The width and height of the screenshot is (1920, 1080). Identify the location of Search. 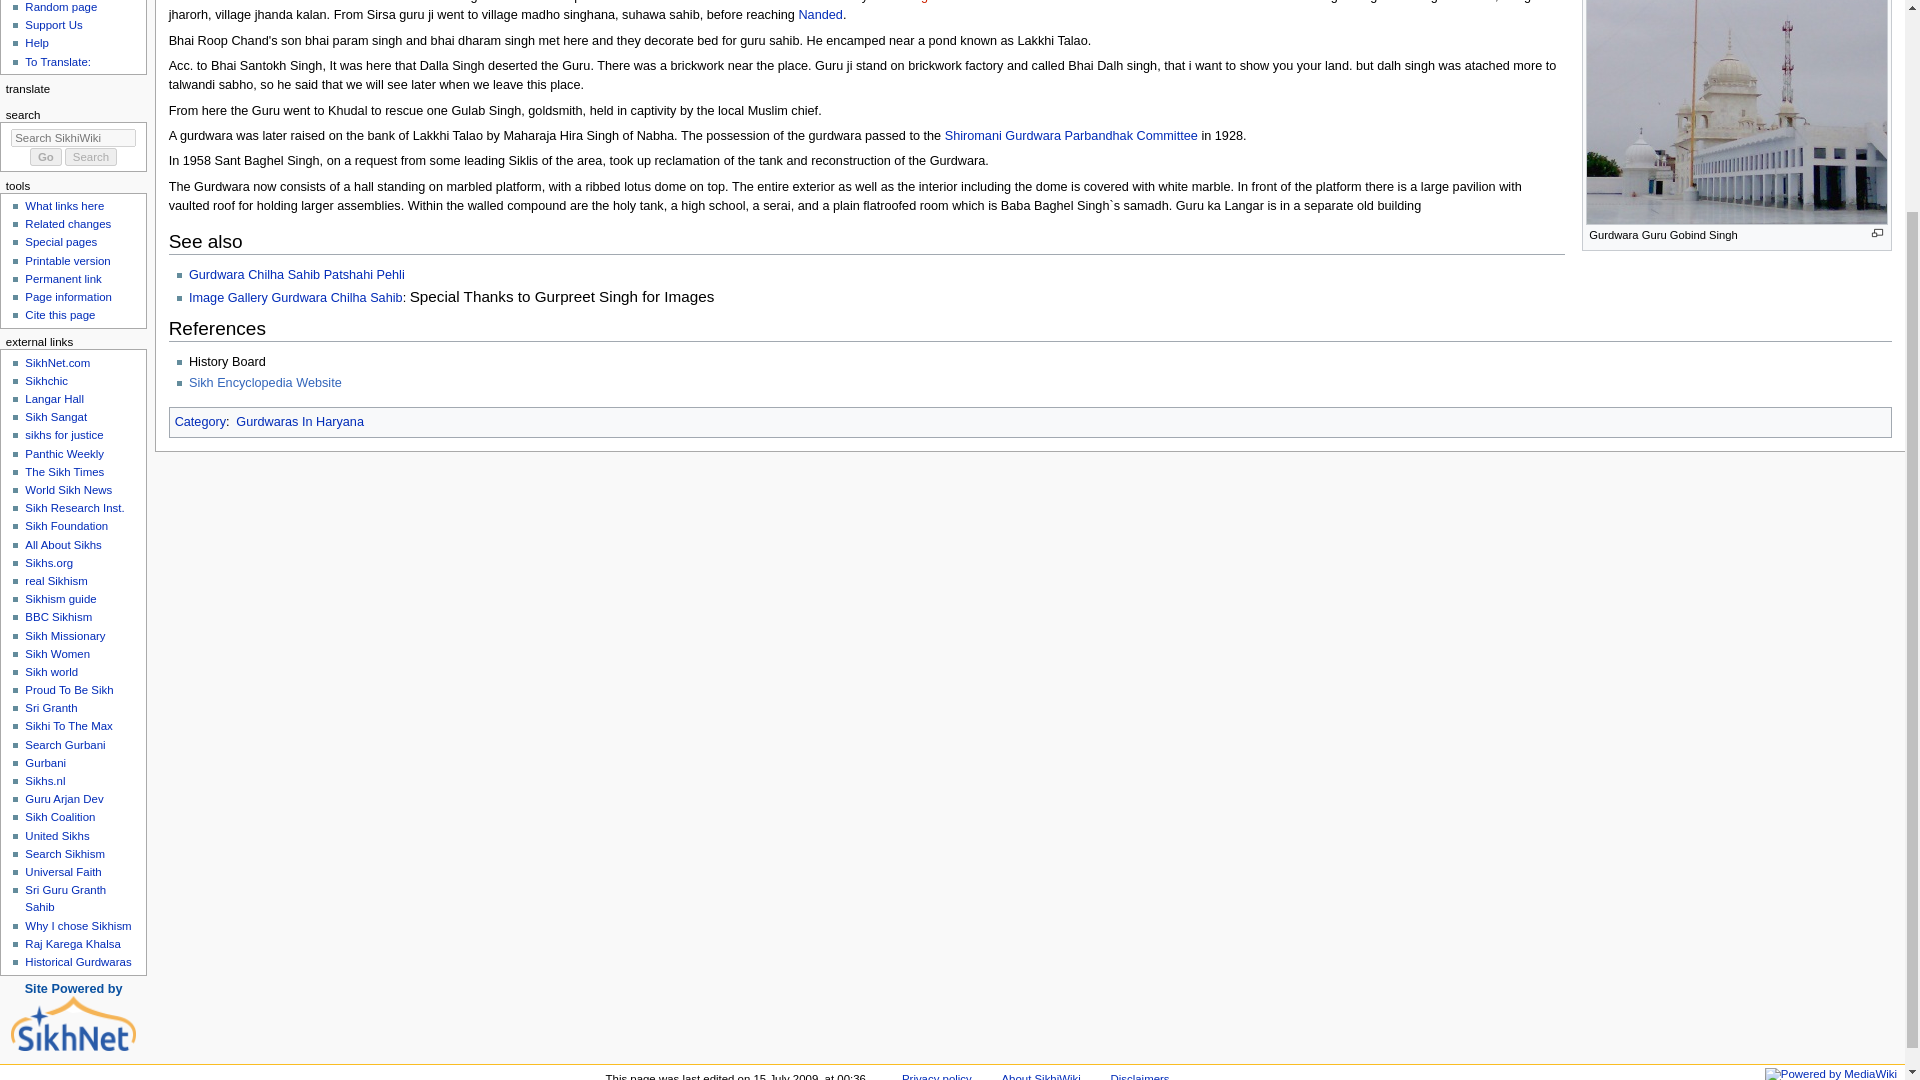
(91, 156).